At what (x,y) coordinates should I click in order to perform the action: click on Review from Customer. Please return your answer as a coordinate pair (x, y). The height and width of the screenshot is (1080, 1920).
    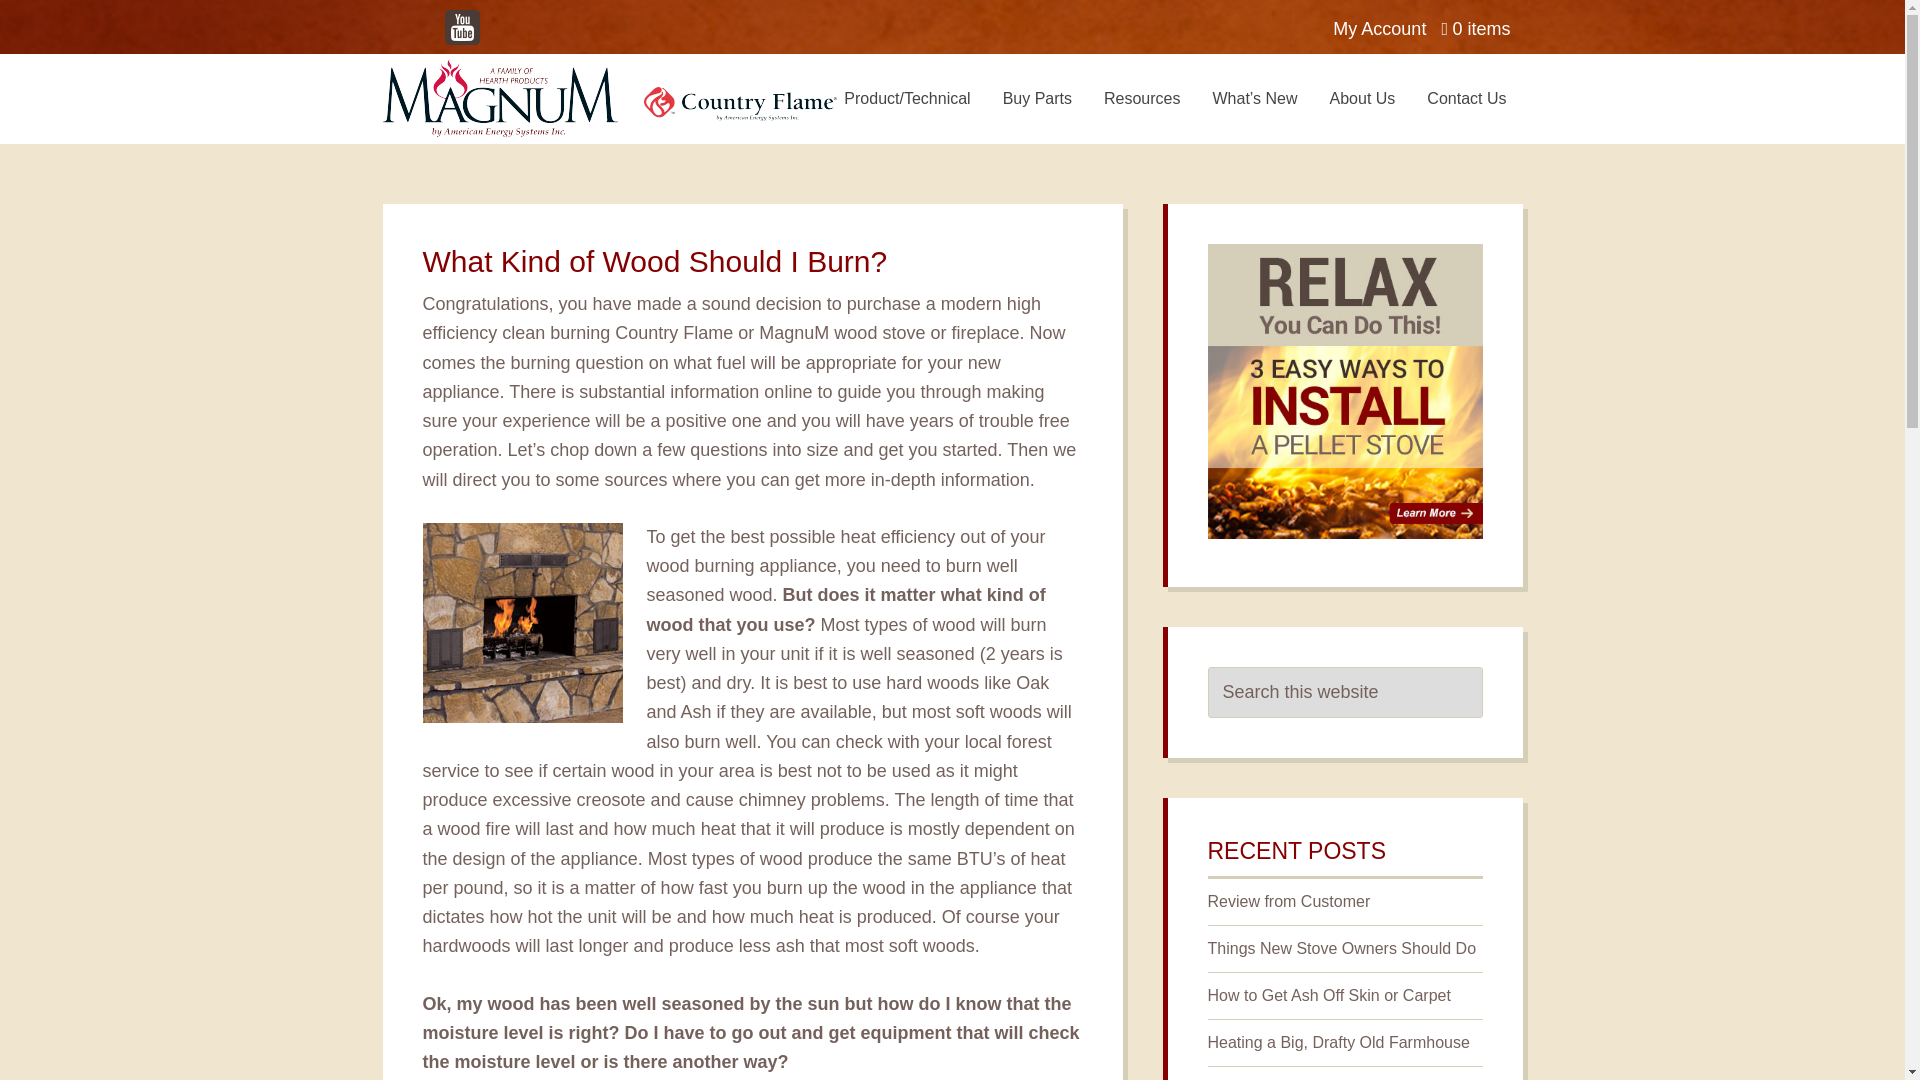
    Looking at the image, I should click on (1288, 902).